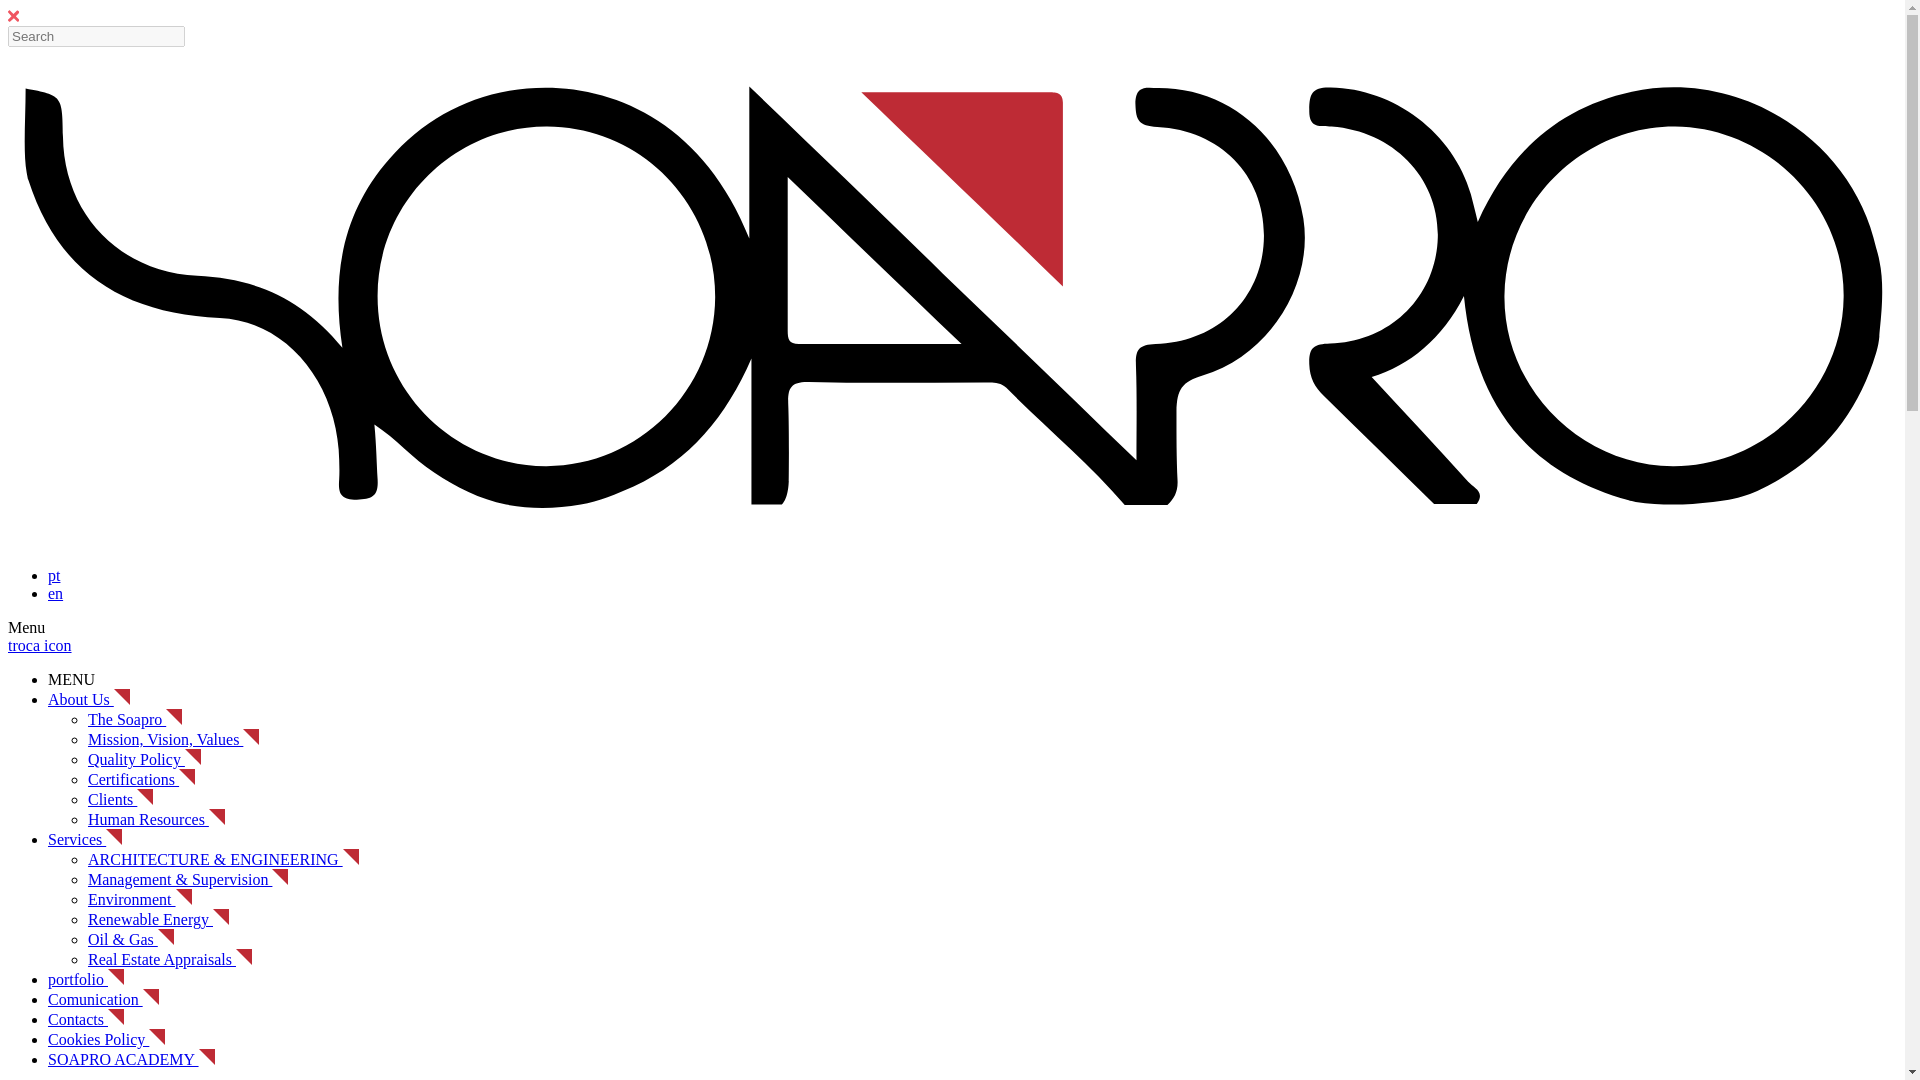  What do you see at coordinates (156, 820) in the screenshot?
I see `Human Resources` at bounding box center [156, 820].